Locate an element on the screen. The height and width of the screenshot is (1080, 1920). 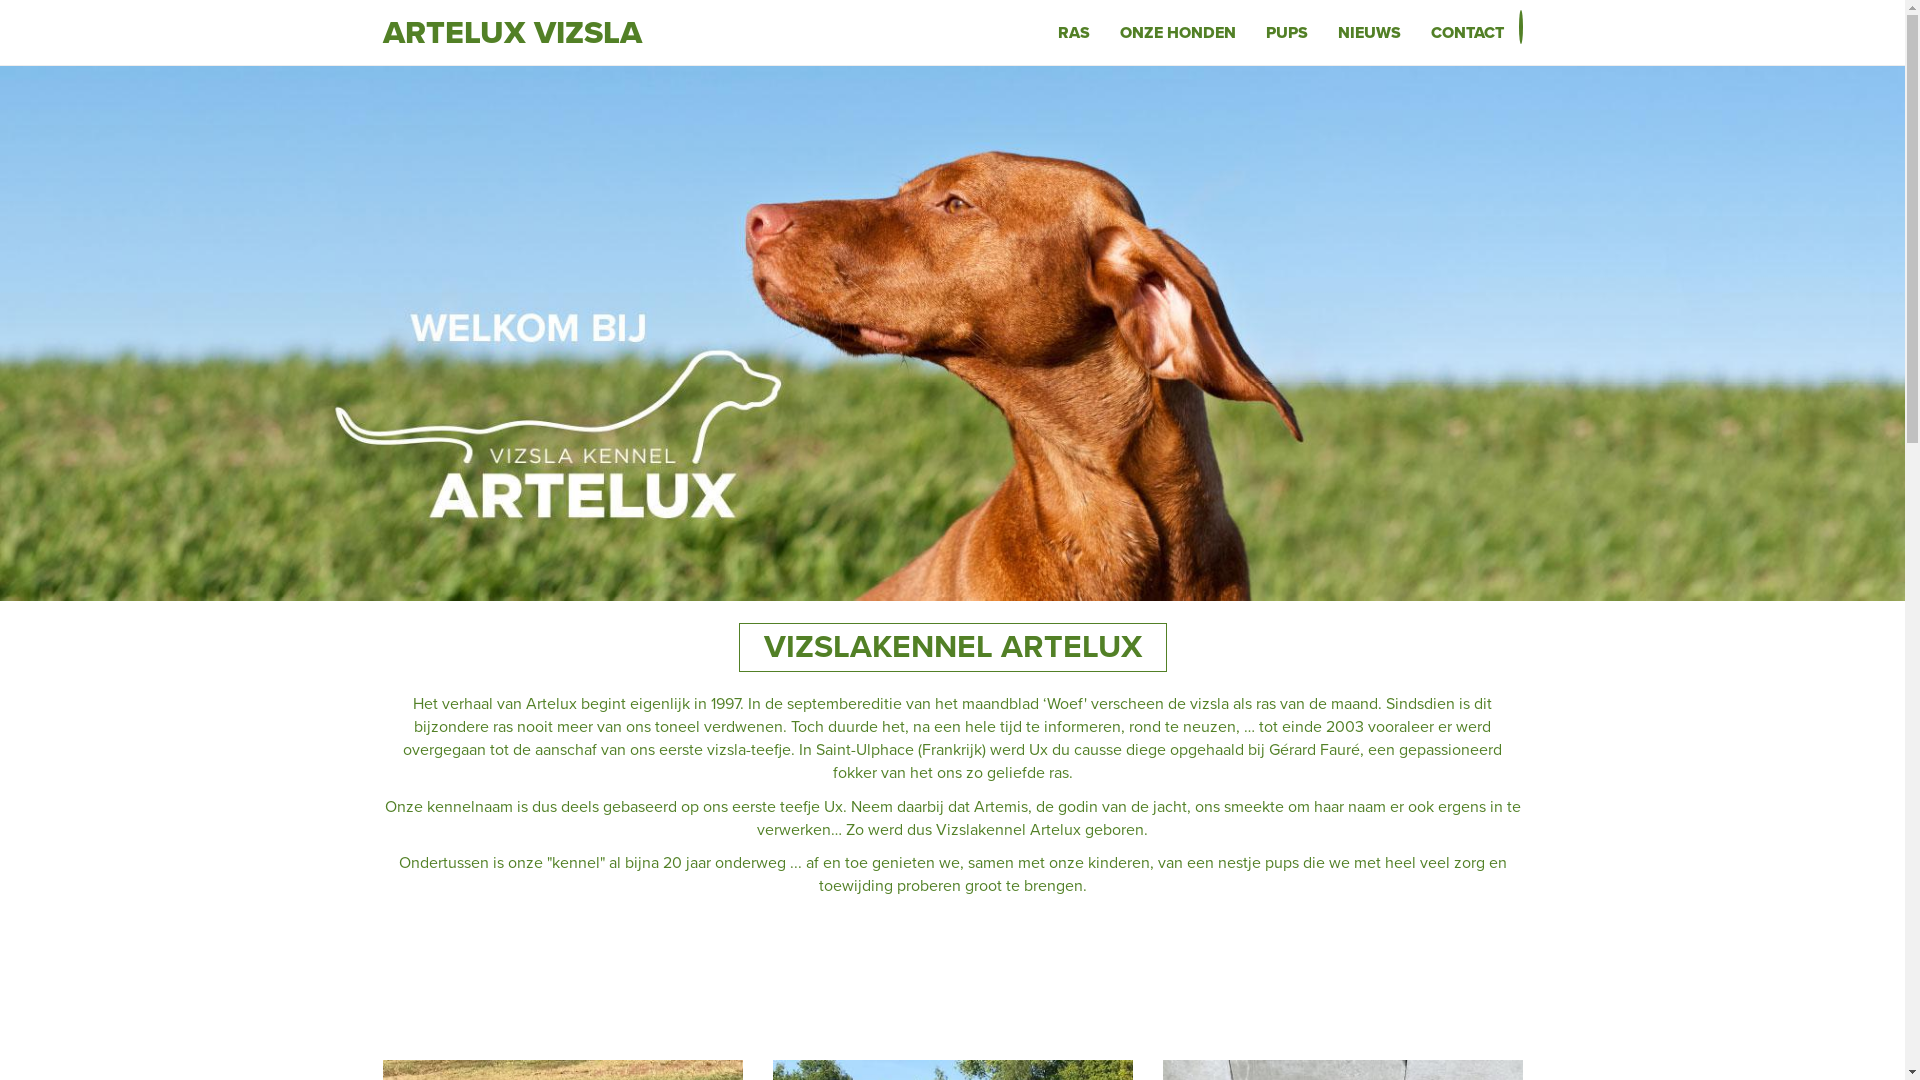
ONZE HONDEN is located at coordinates (1177, 32).